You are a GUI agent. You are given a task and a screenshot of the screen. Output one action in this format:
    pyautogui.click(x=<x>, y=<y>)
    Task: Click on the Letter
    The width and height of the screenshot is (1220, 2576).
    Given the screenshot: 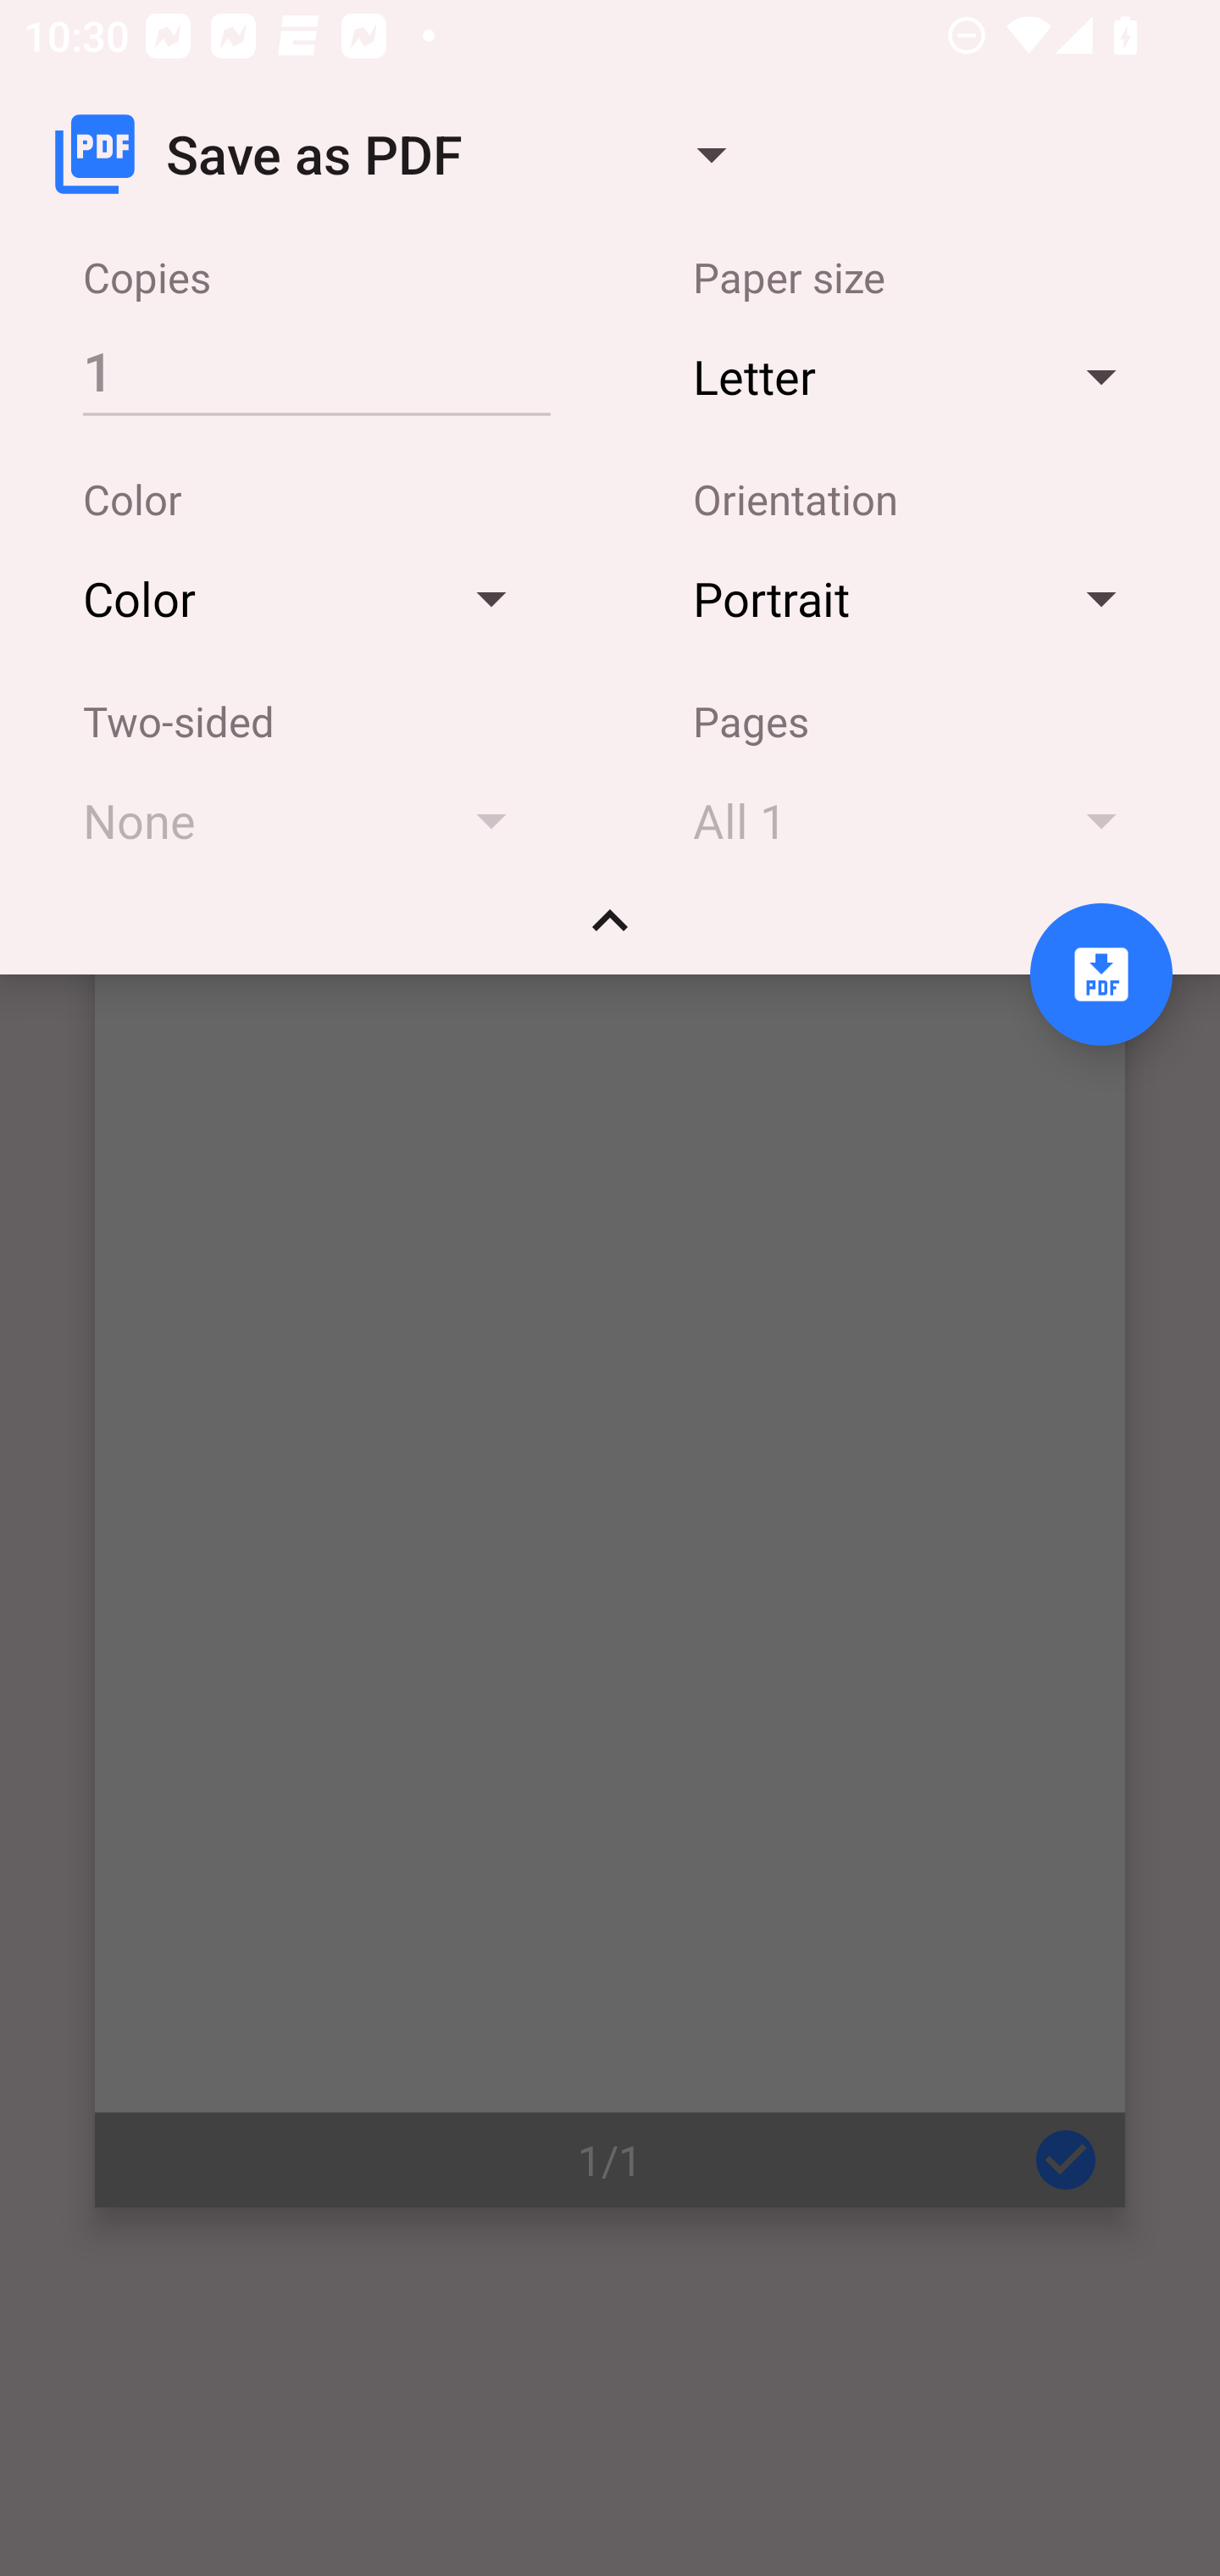 What is the action you would take?
    pyautogui.click(x=920, y=375)
    